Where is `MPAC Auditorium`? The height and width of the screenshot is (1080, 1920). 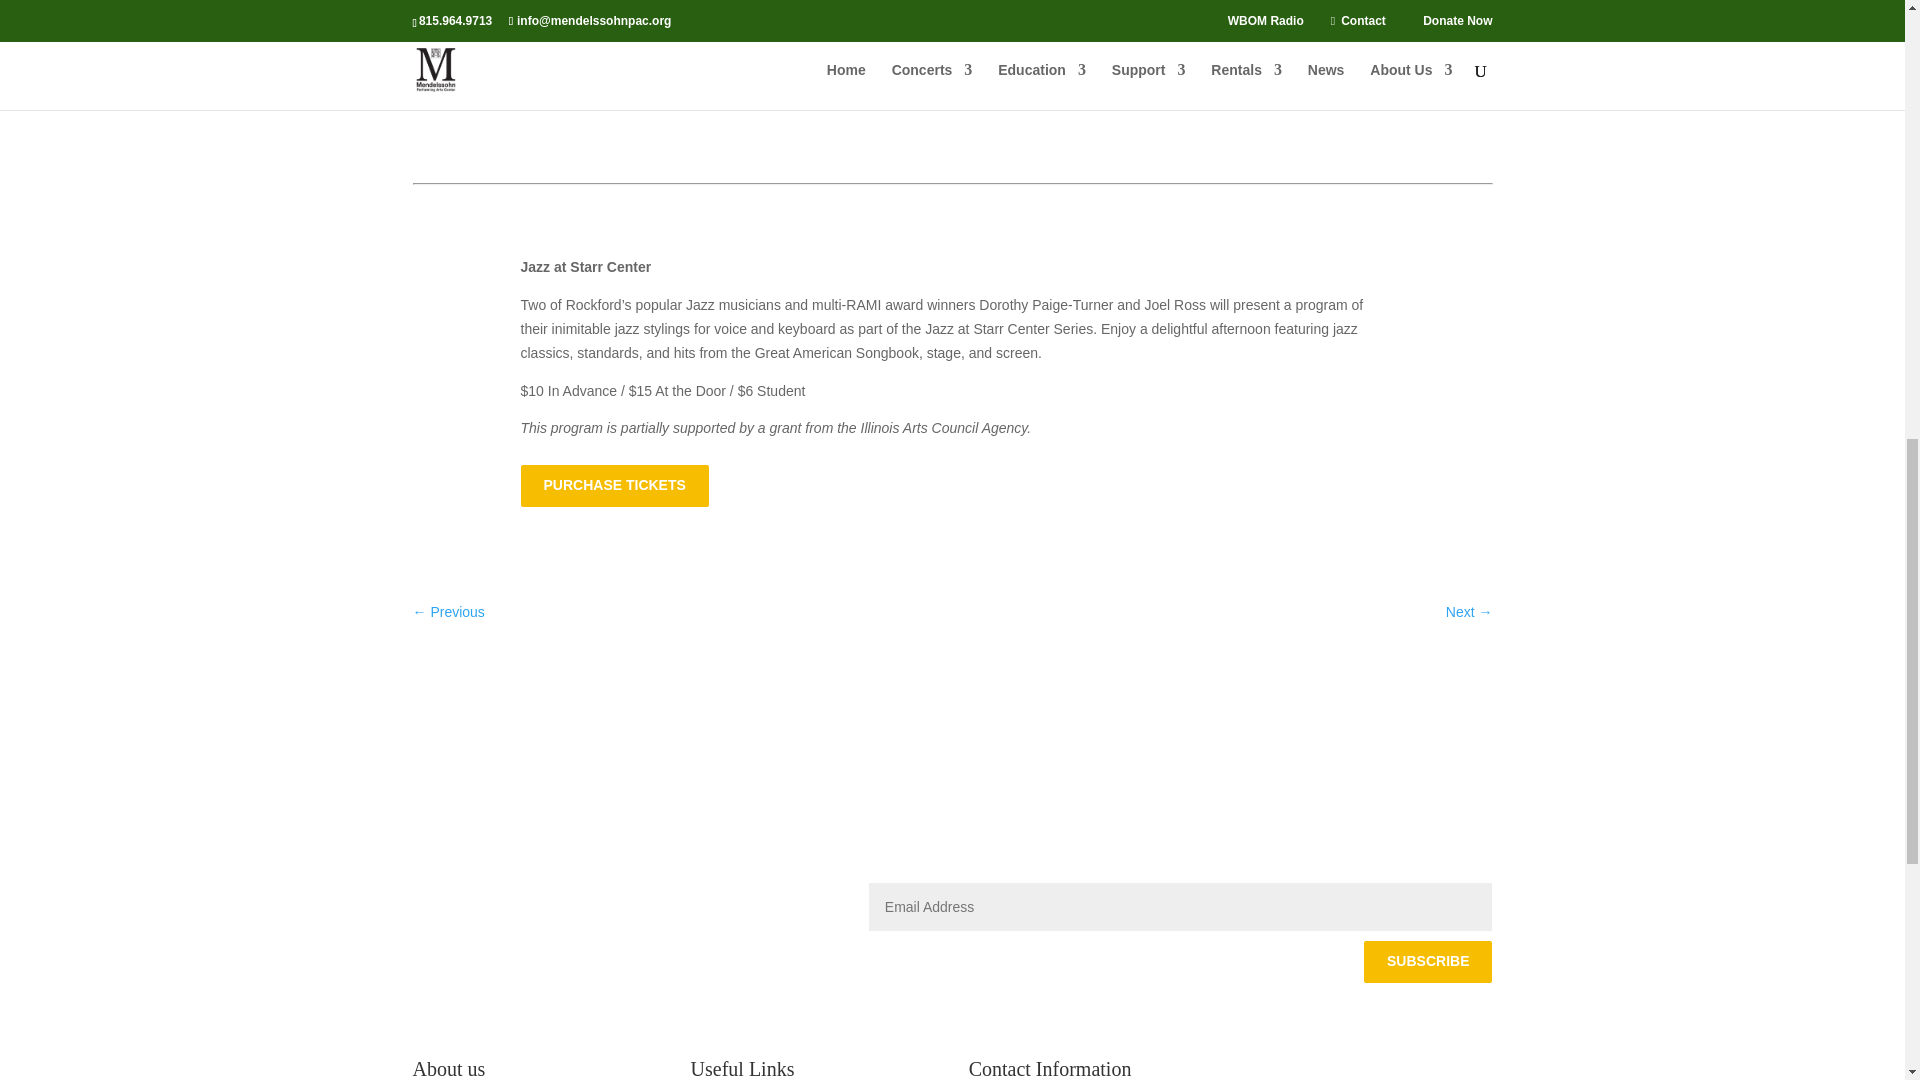
MPAC Auditorium is located at coordinates (540, 25).